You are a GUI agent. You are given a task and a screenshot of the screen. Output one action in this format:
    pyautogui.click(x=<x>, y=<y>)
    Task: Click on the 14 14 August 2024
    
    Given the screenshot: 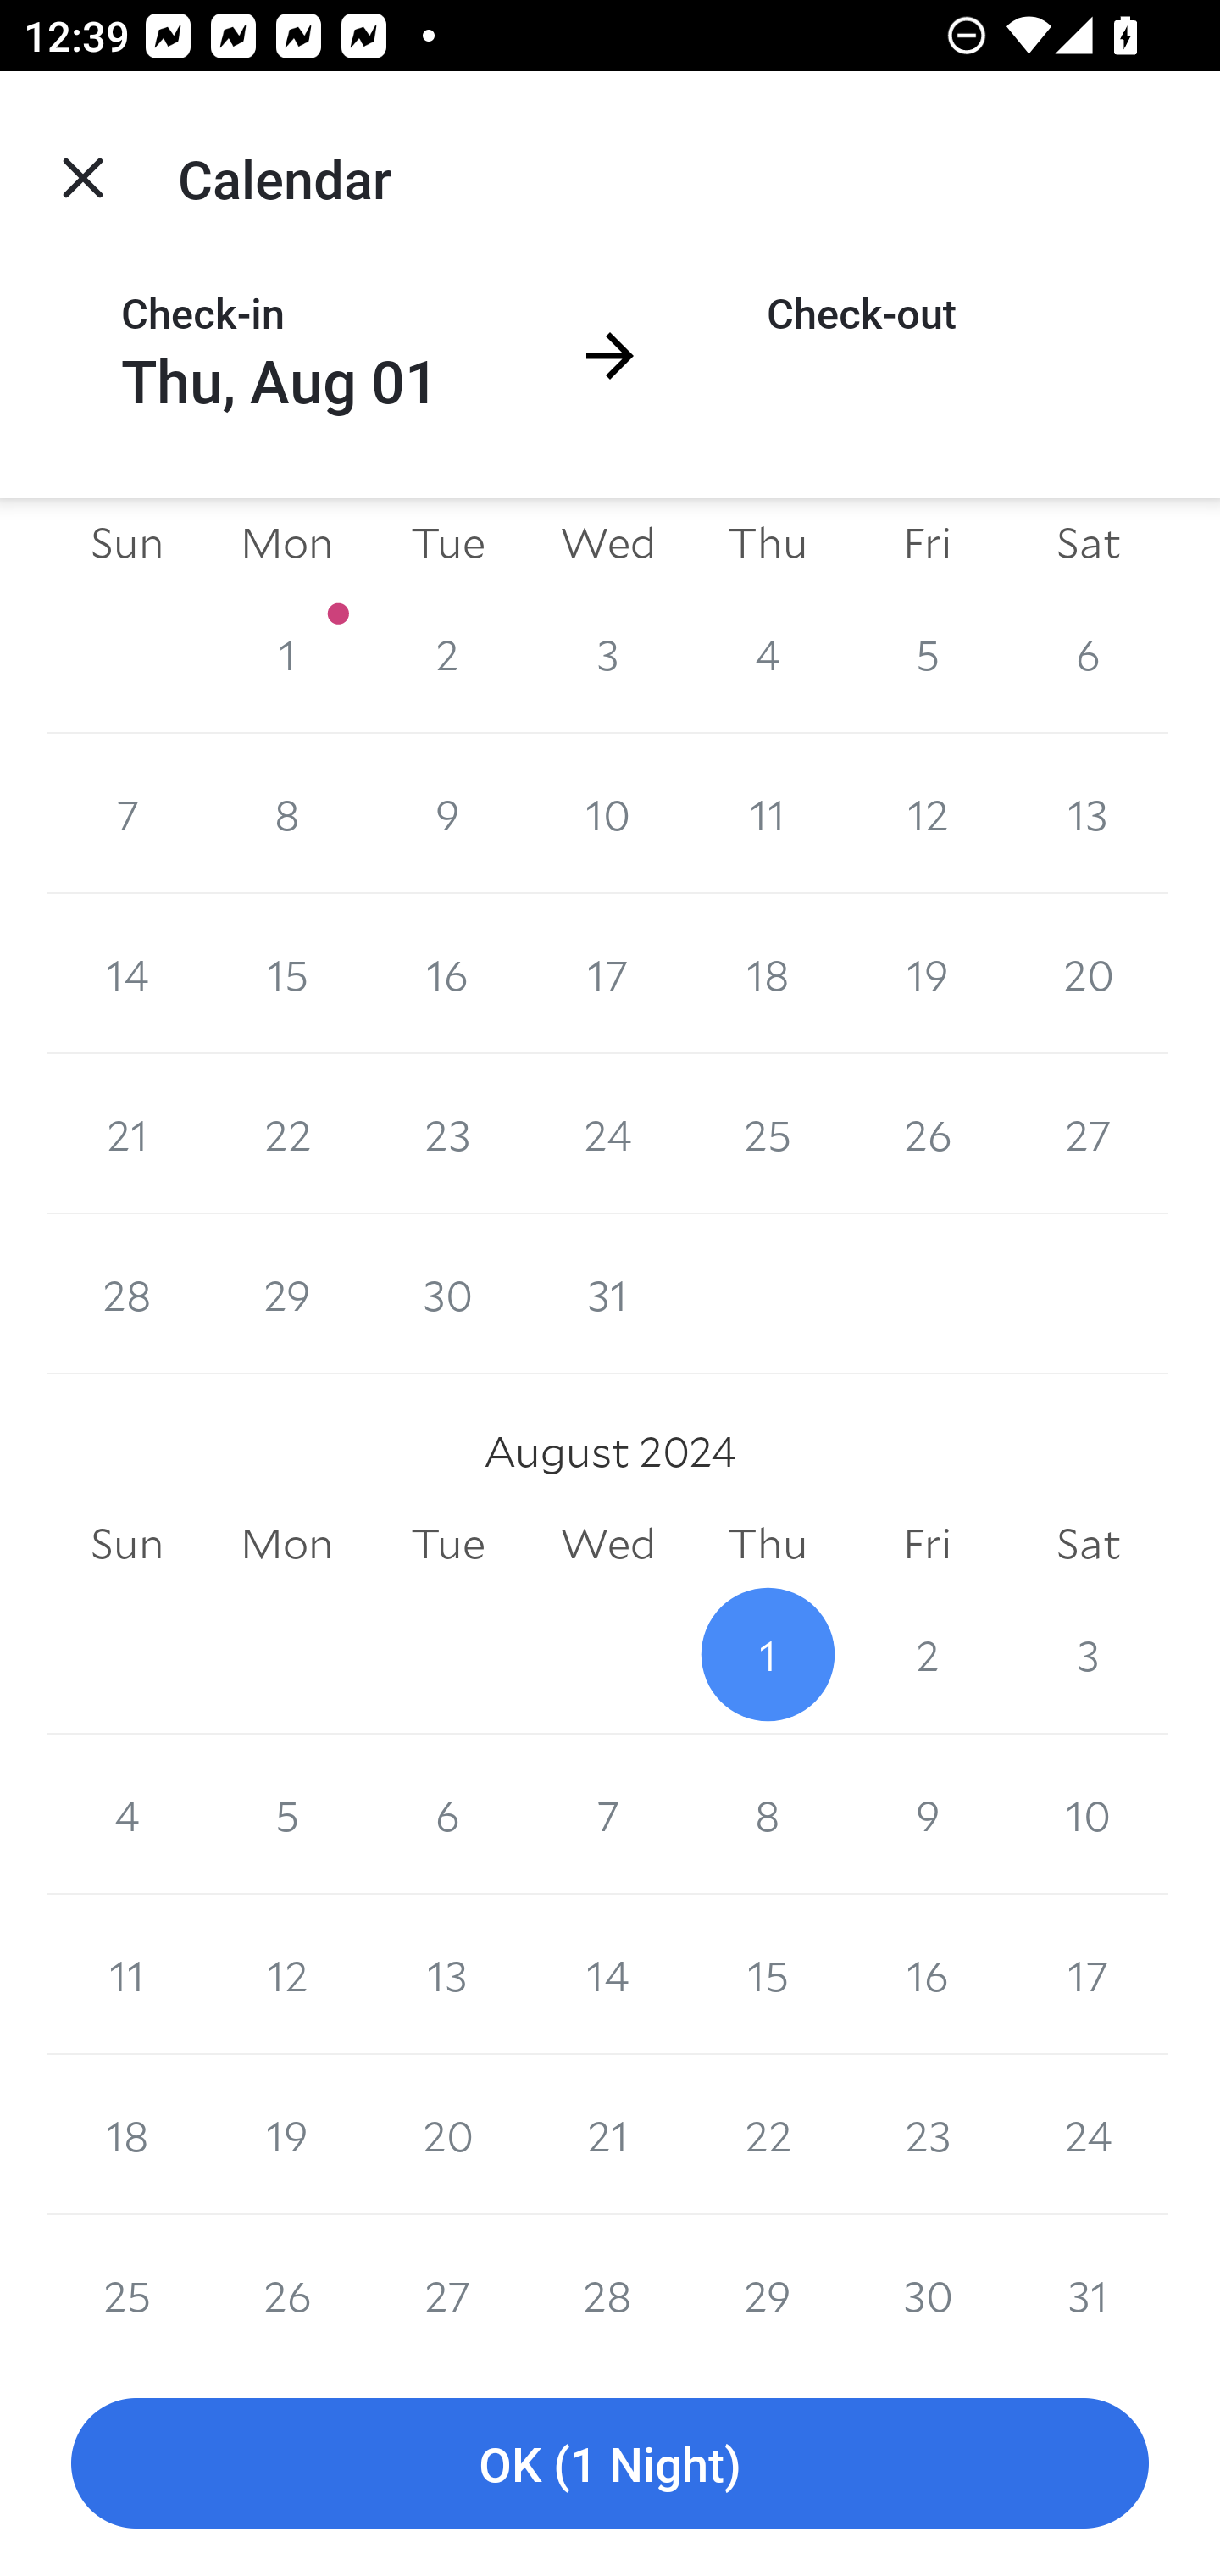 What is the action you would take?
    pyautogui.click(x=608, y=1975)
    